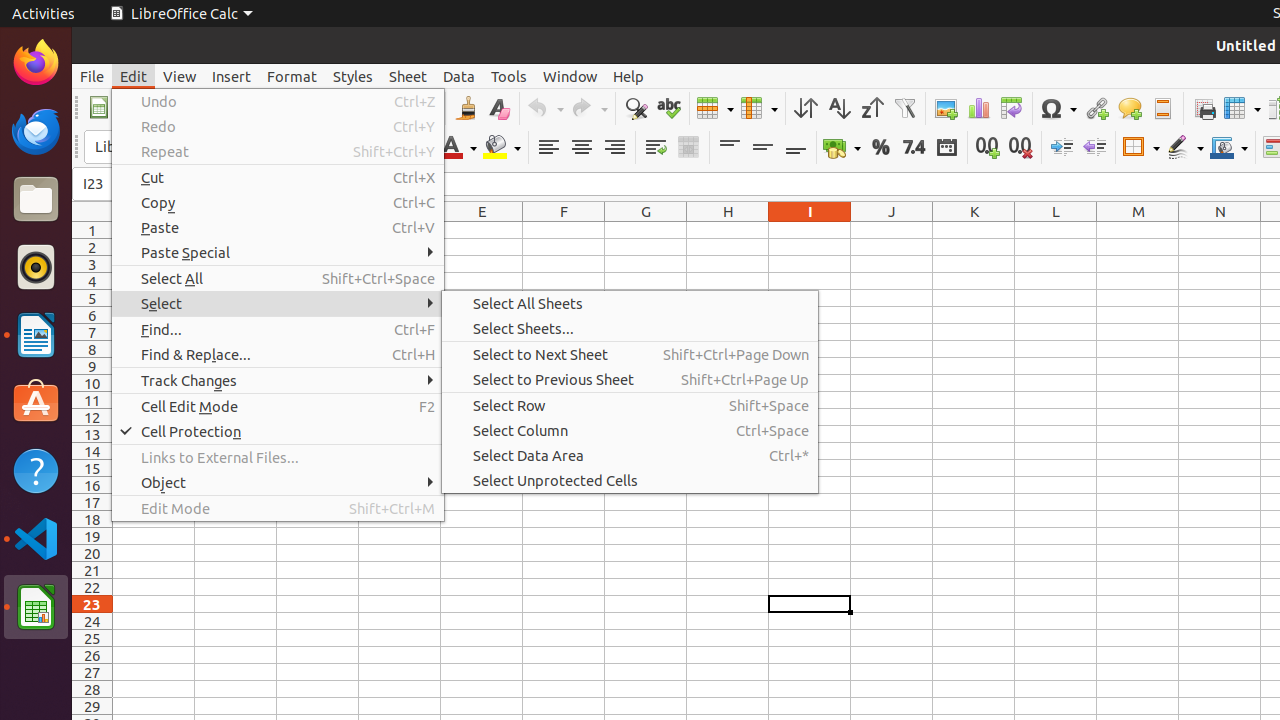 The width and height of the screenshot is (1280, 720). I want to click on Currency, so click(842, 148).